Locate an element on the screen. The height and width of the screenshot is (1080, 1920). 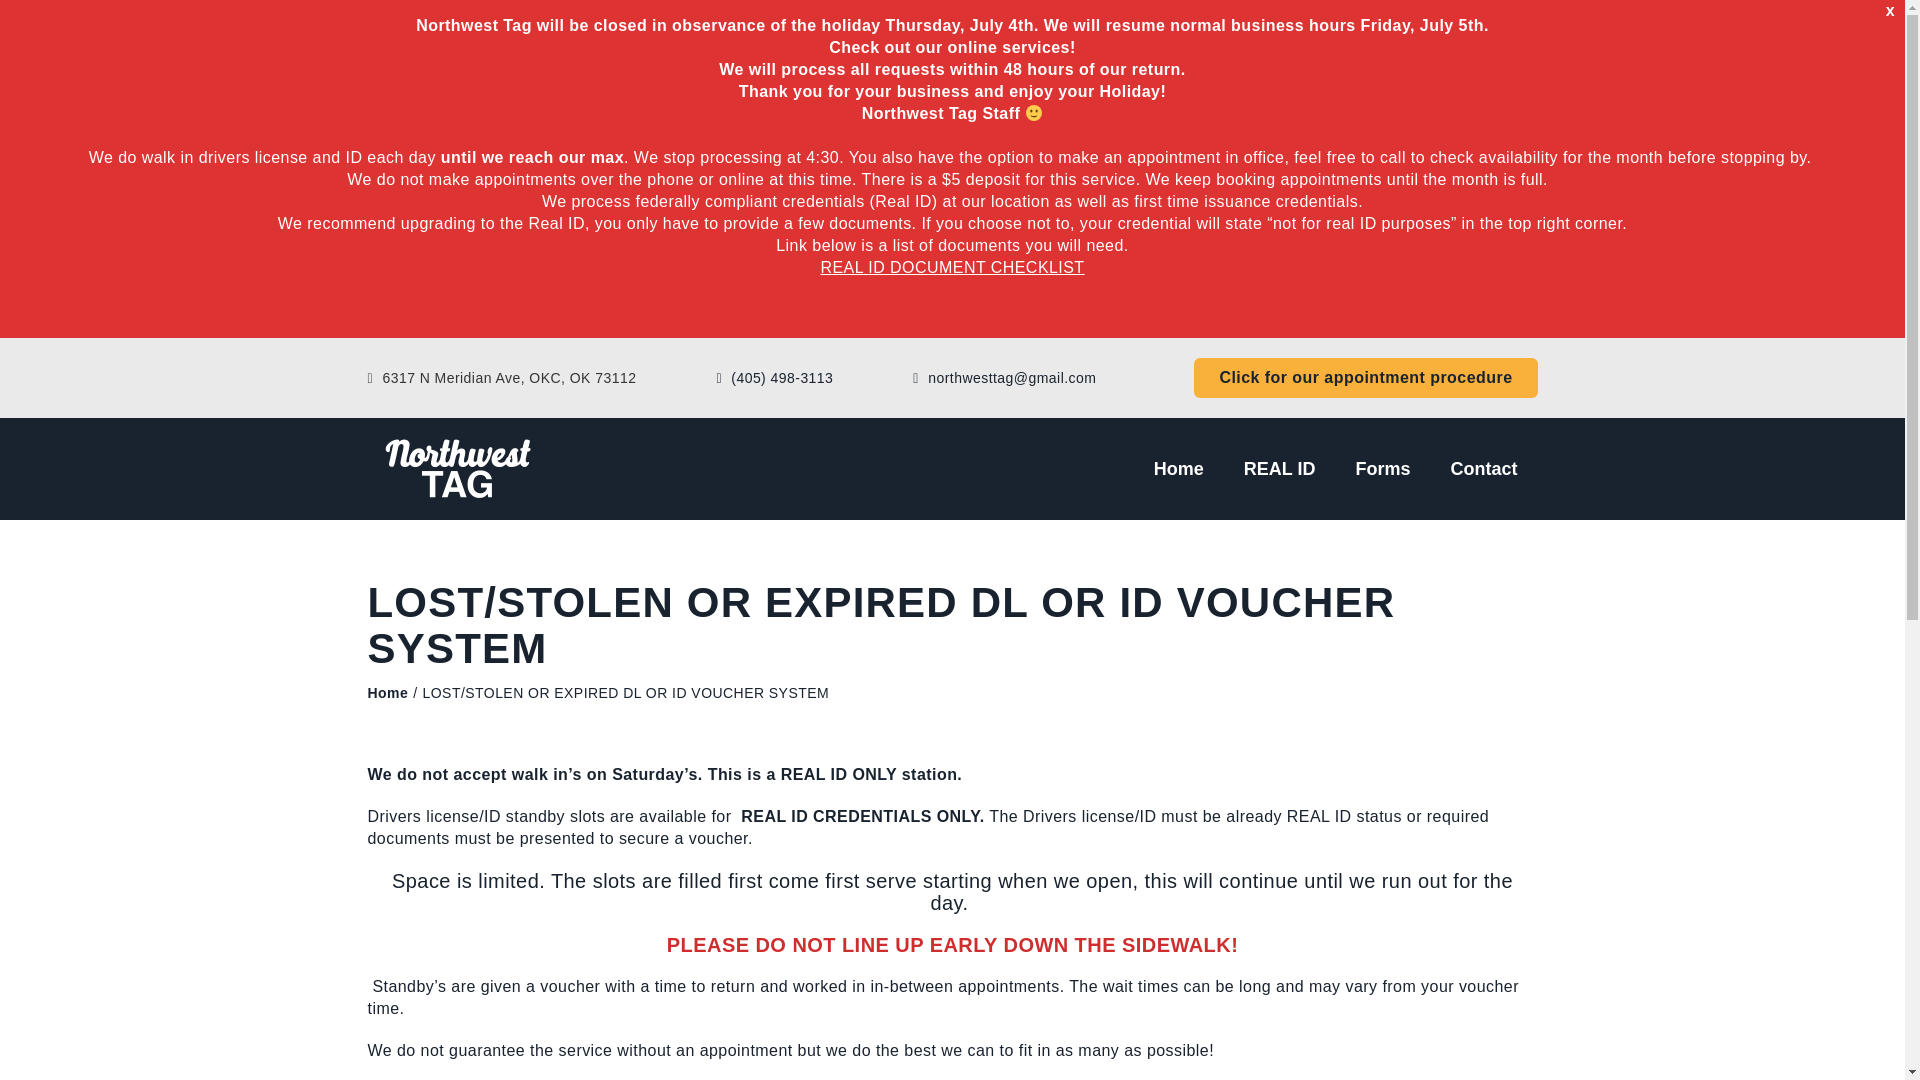
REAL ID is located at coordinates (1280, 469).